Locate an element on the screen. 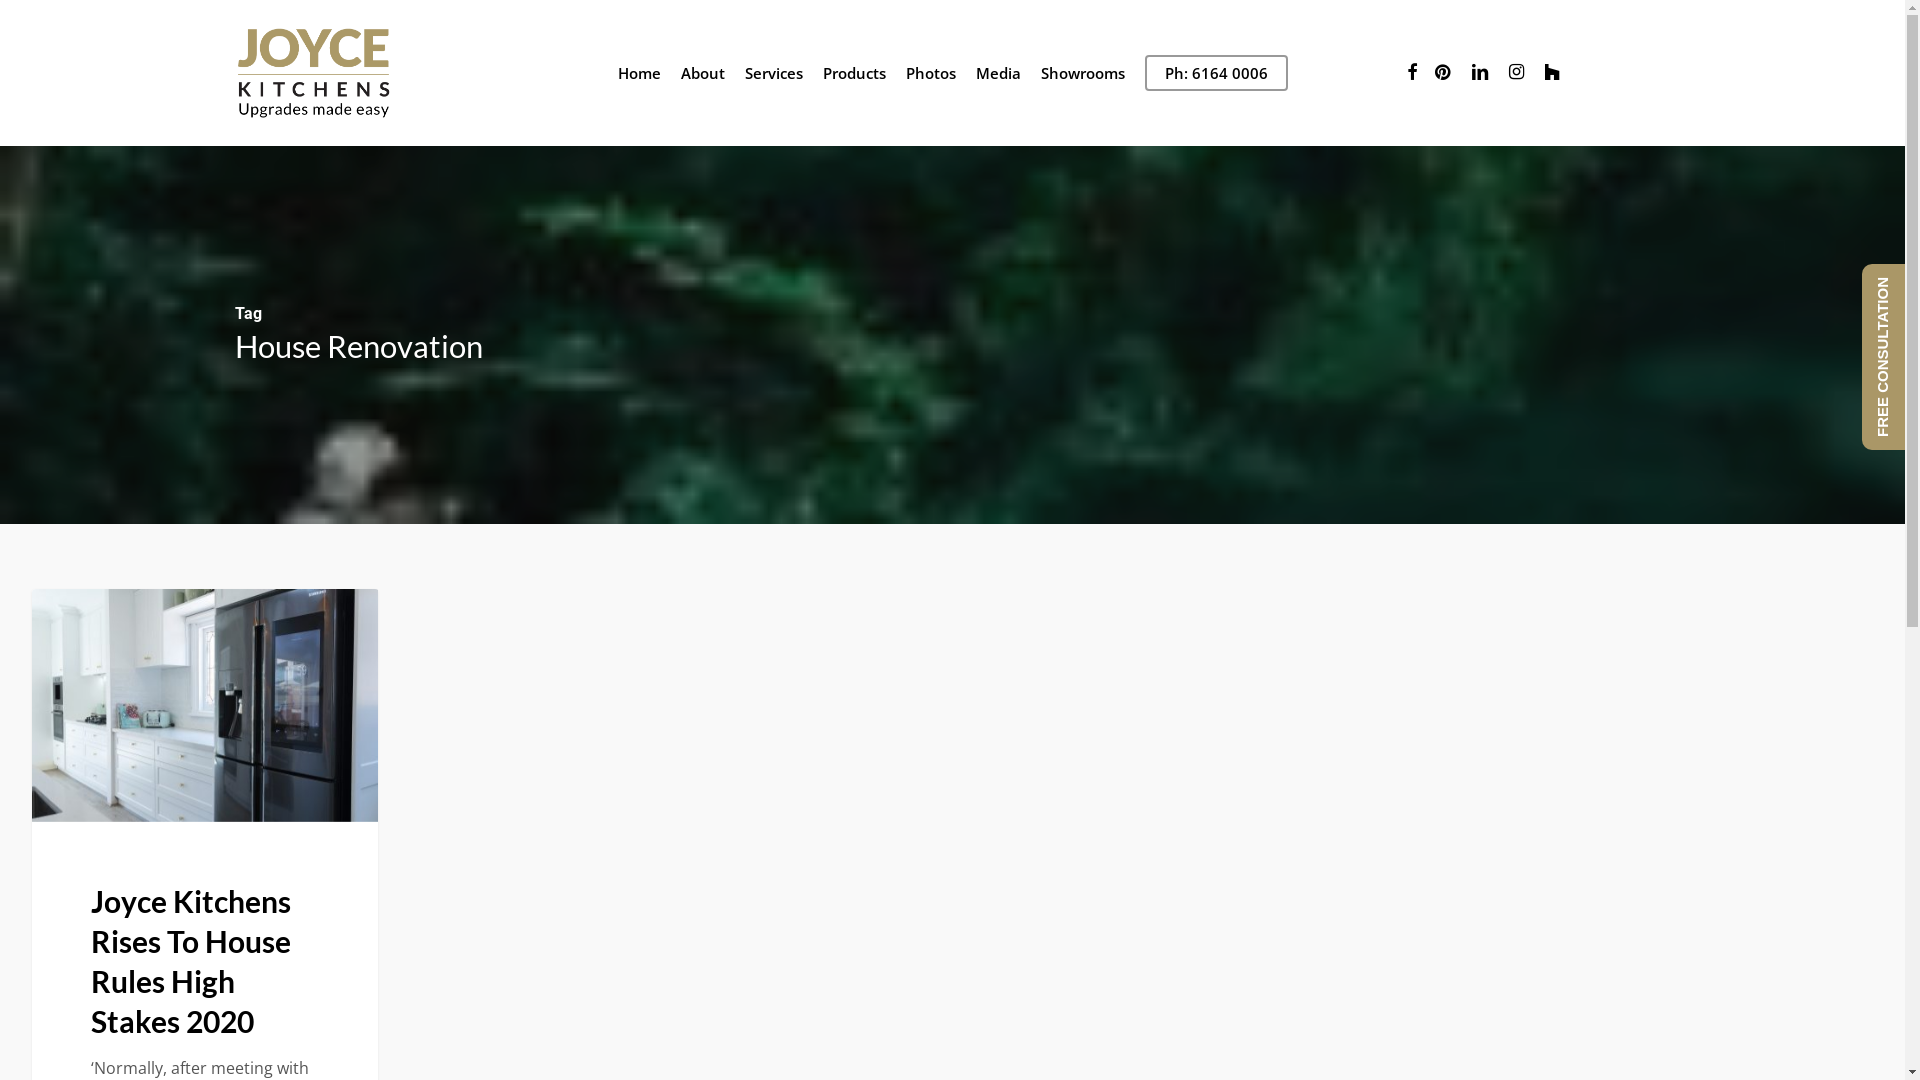  Photos is located at coordinates (931, 74).